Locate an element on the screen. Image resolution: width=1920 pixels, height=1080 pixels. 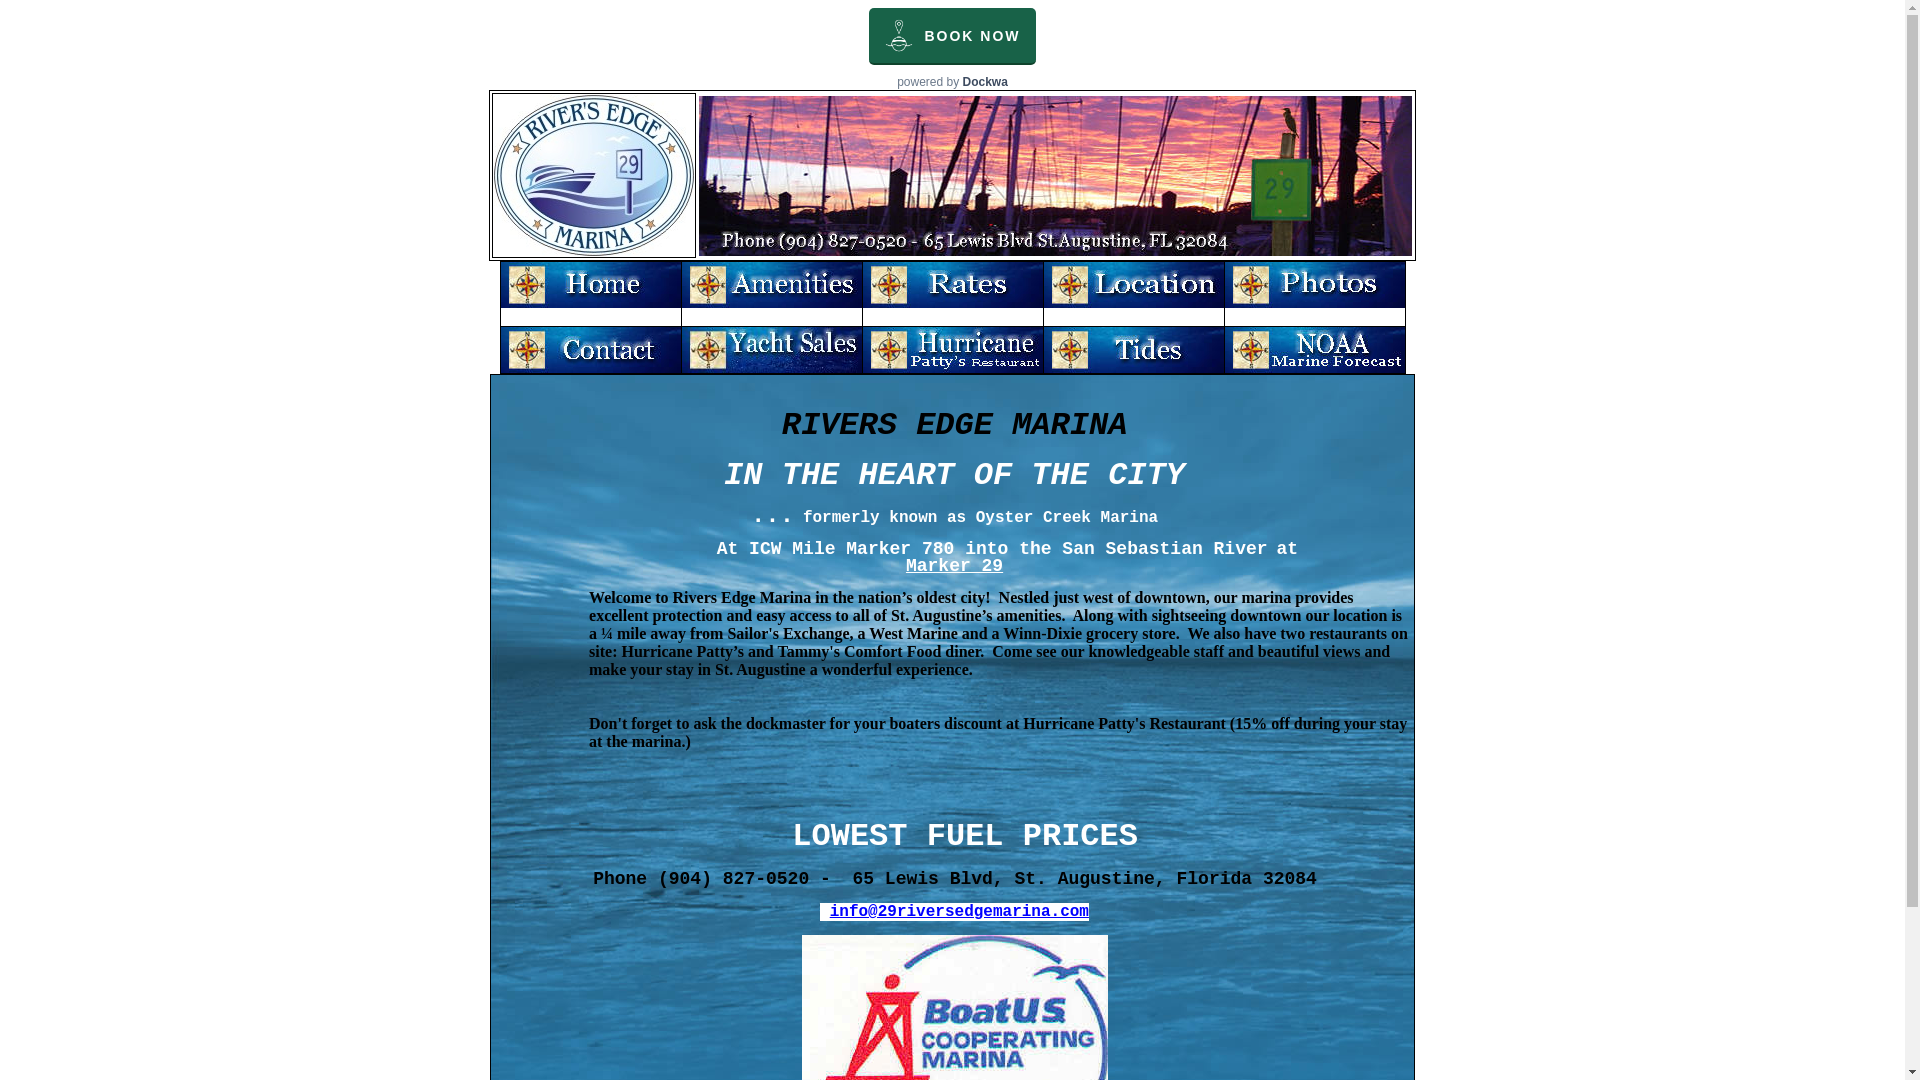
powered by Dockwa is located at coordinates (952, 82).